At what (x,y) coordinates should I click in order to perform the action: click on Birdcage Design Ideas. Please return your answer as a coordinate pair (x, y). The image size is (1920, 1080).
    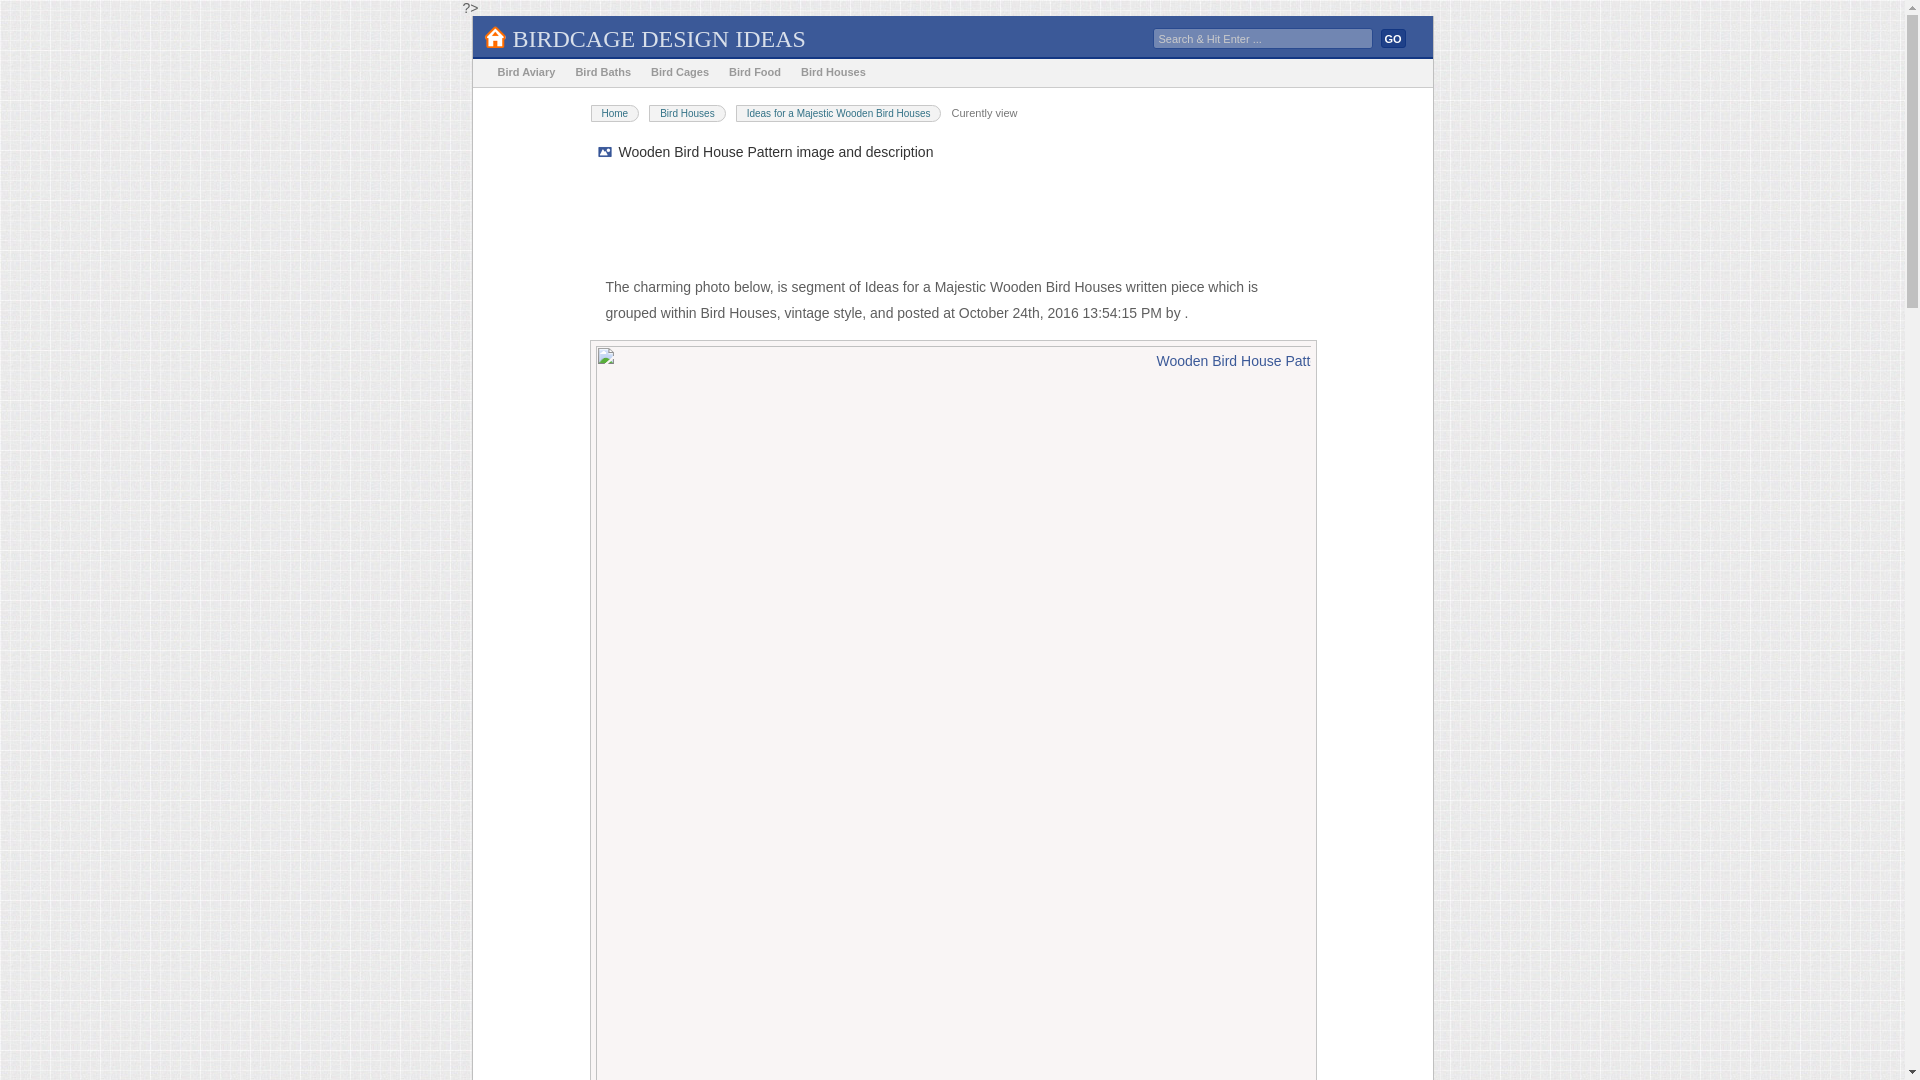
    Looking at the image, I should click on (658, 38).